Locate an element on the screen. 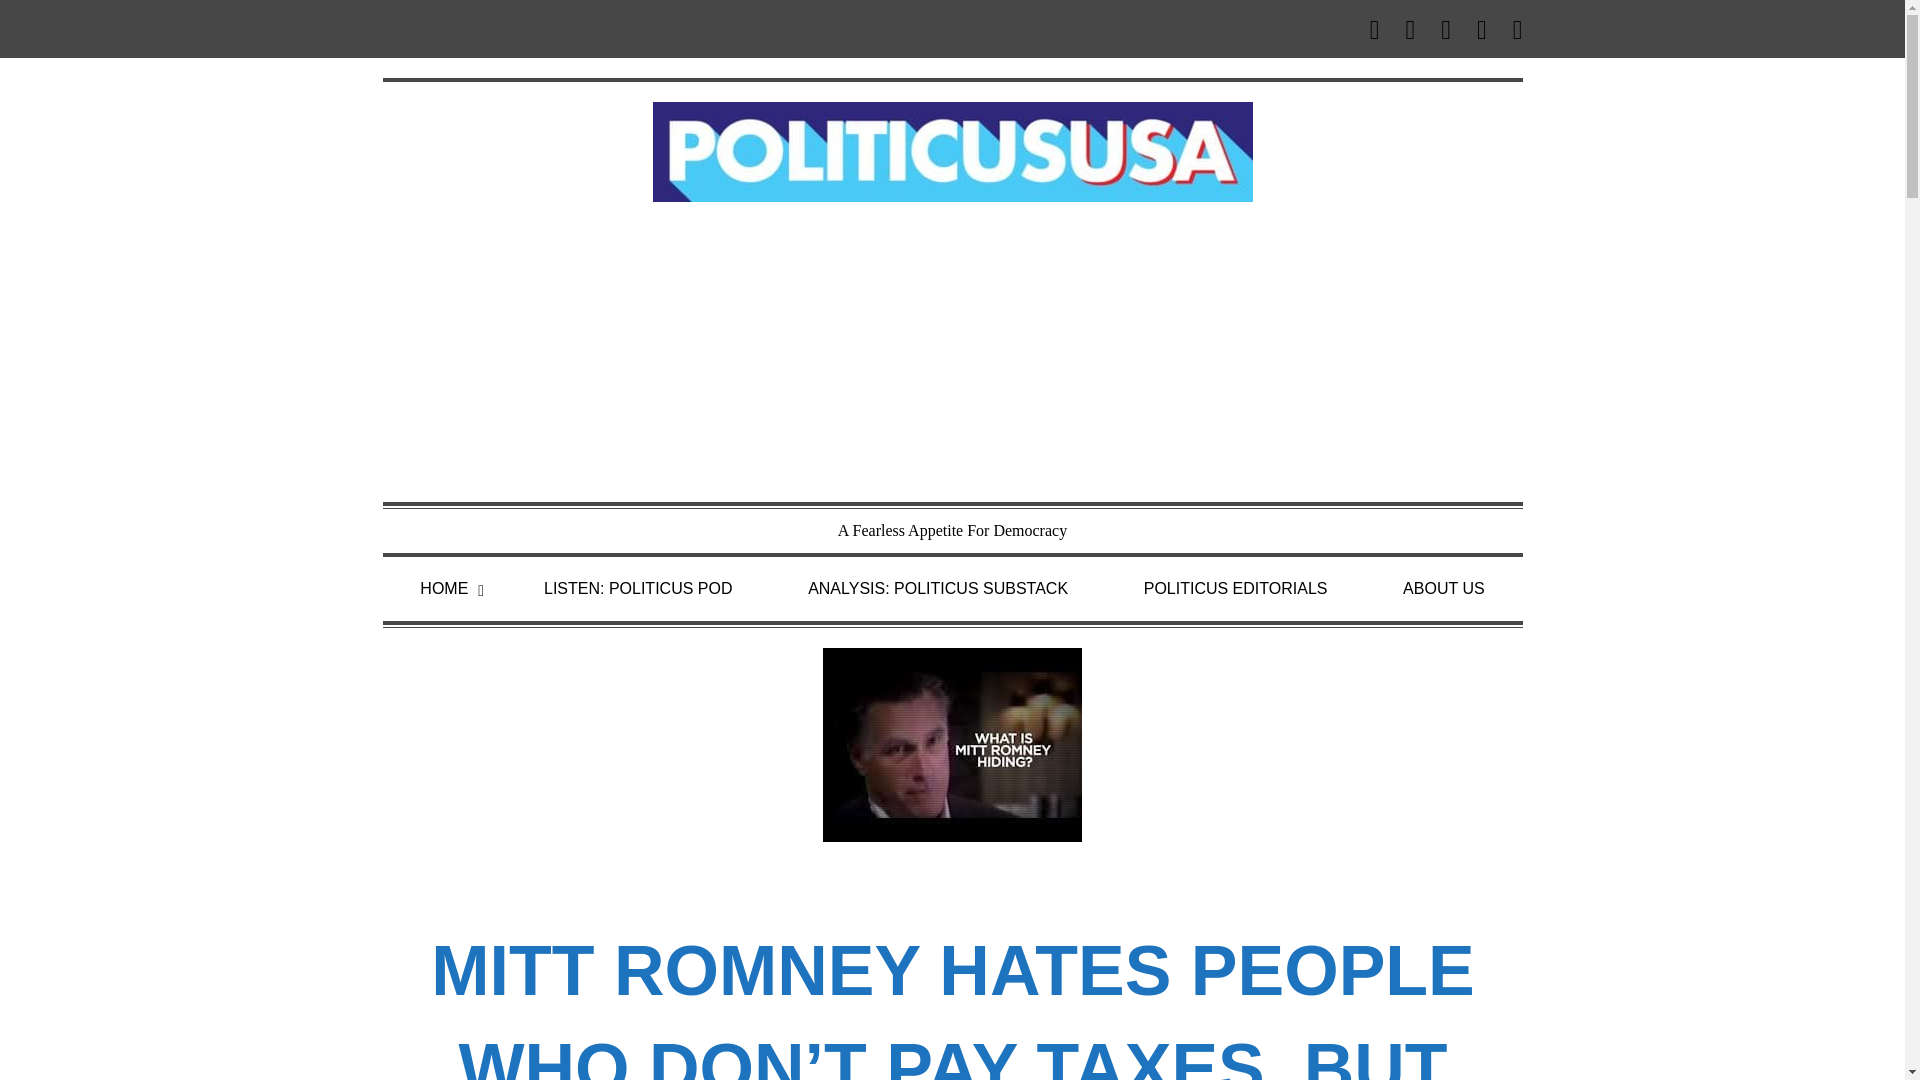 Image resolution: width=1920 pixels, height=1080 pixels. HOME is located at coordinates (443, 589).